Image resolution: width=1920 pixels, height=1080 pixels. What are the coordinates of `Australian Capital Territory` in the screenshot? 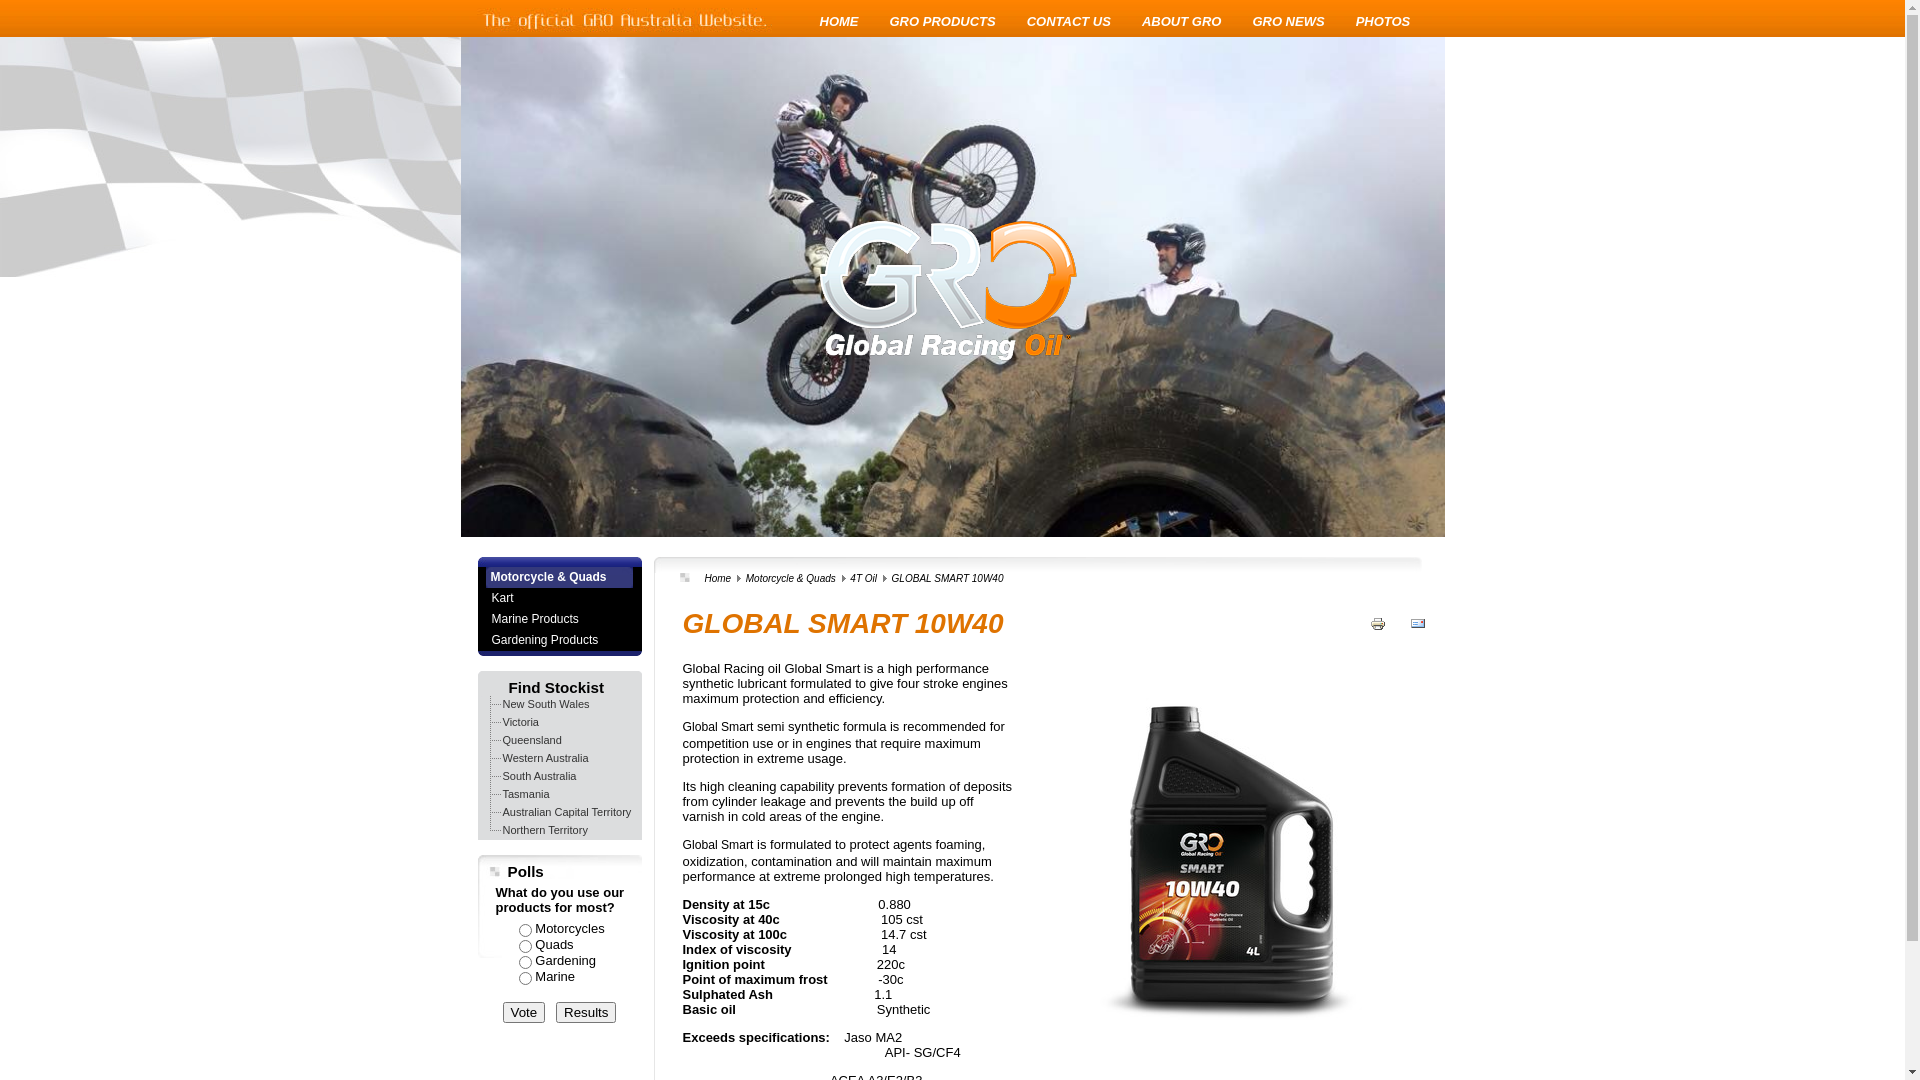 It's located at (566, 812).